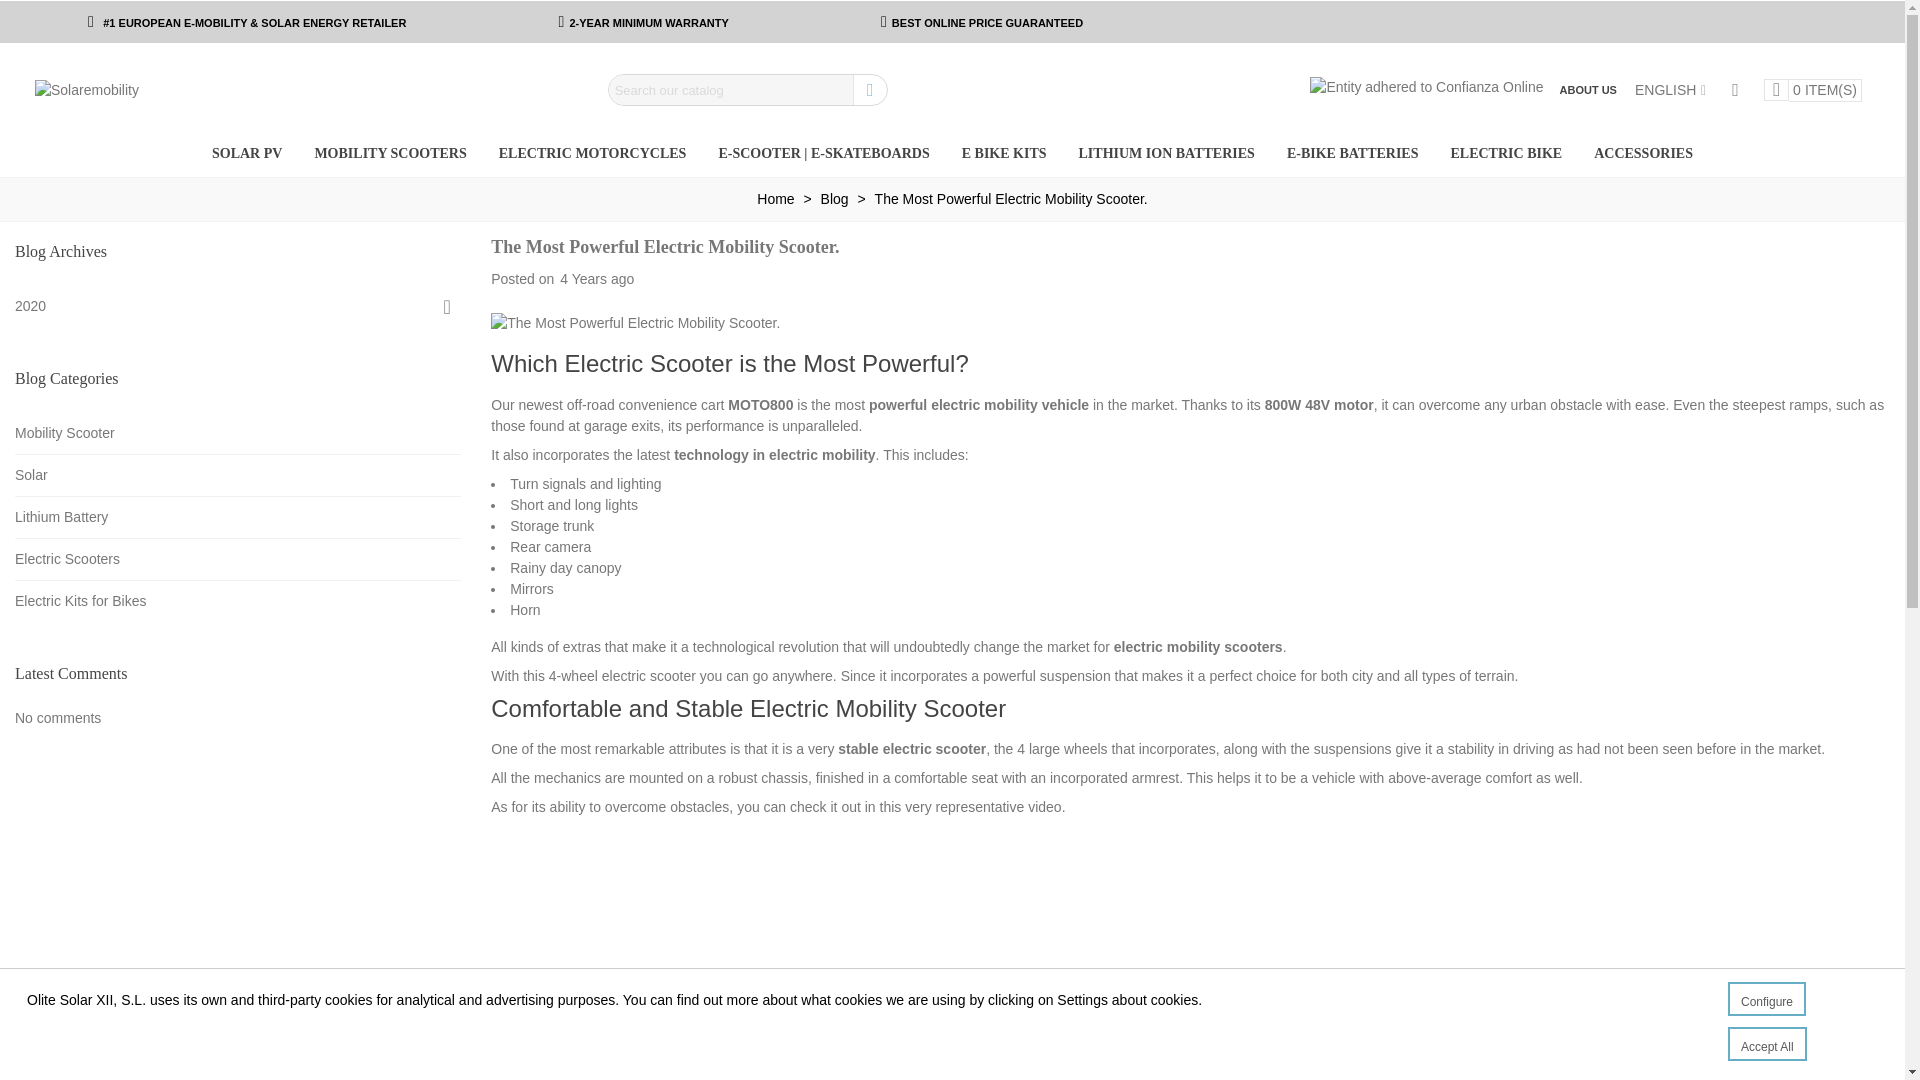 The image size is (1920, 1080). I want to click on Entity adhered to Confianza Online, so click(1426, 85).